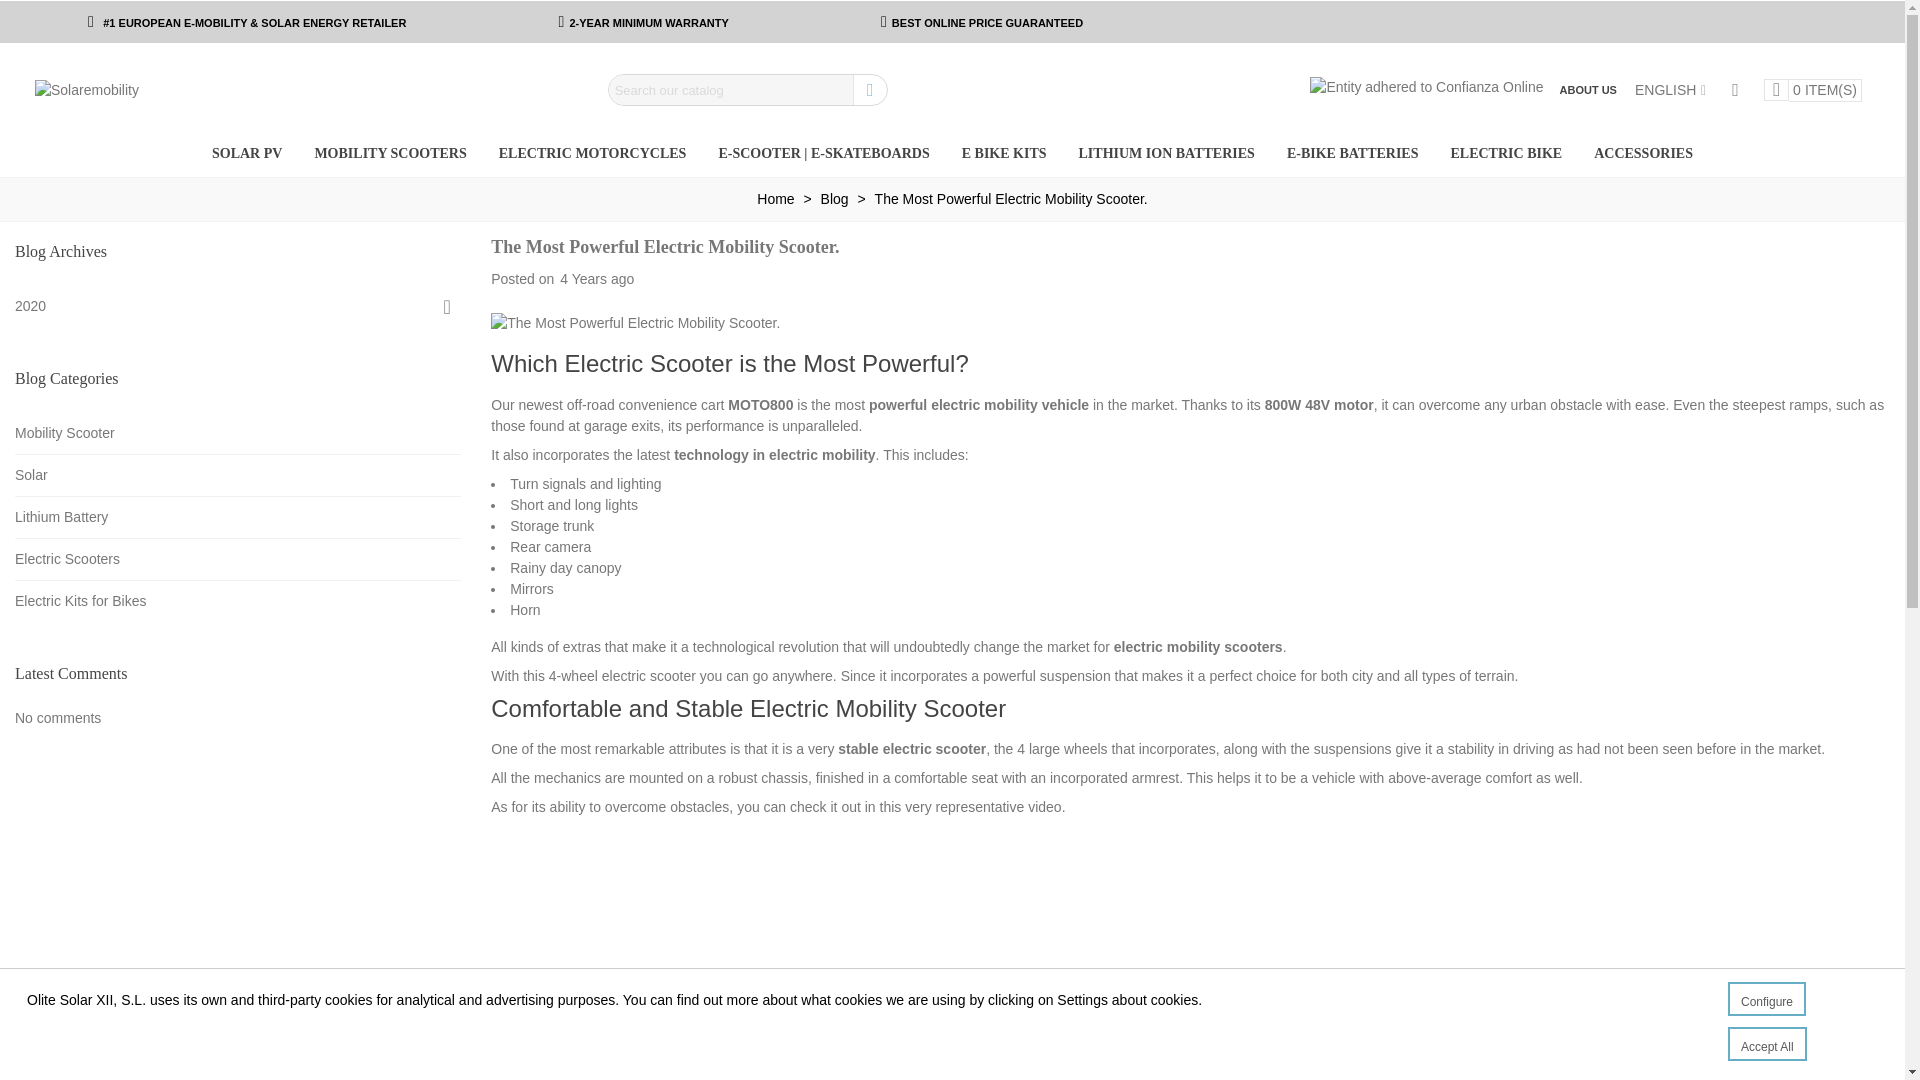 The image size is (1920, 1080). I want to click on Entity adhered to Confianza Online, so click(1426, 85).